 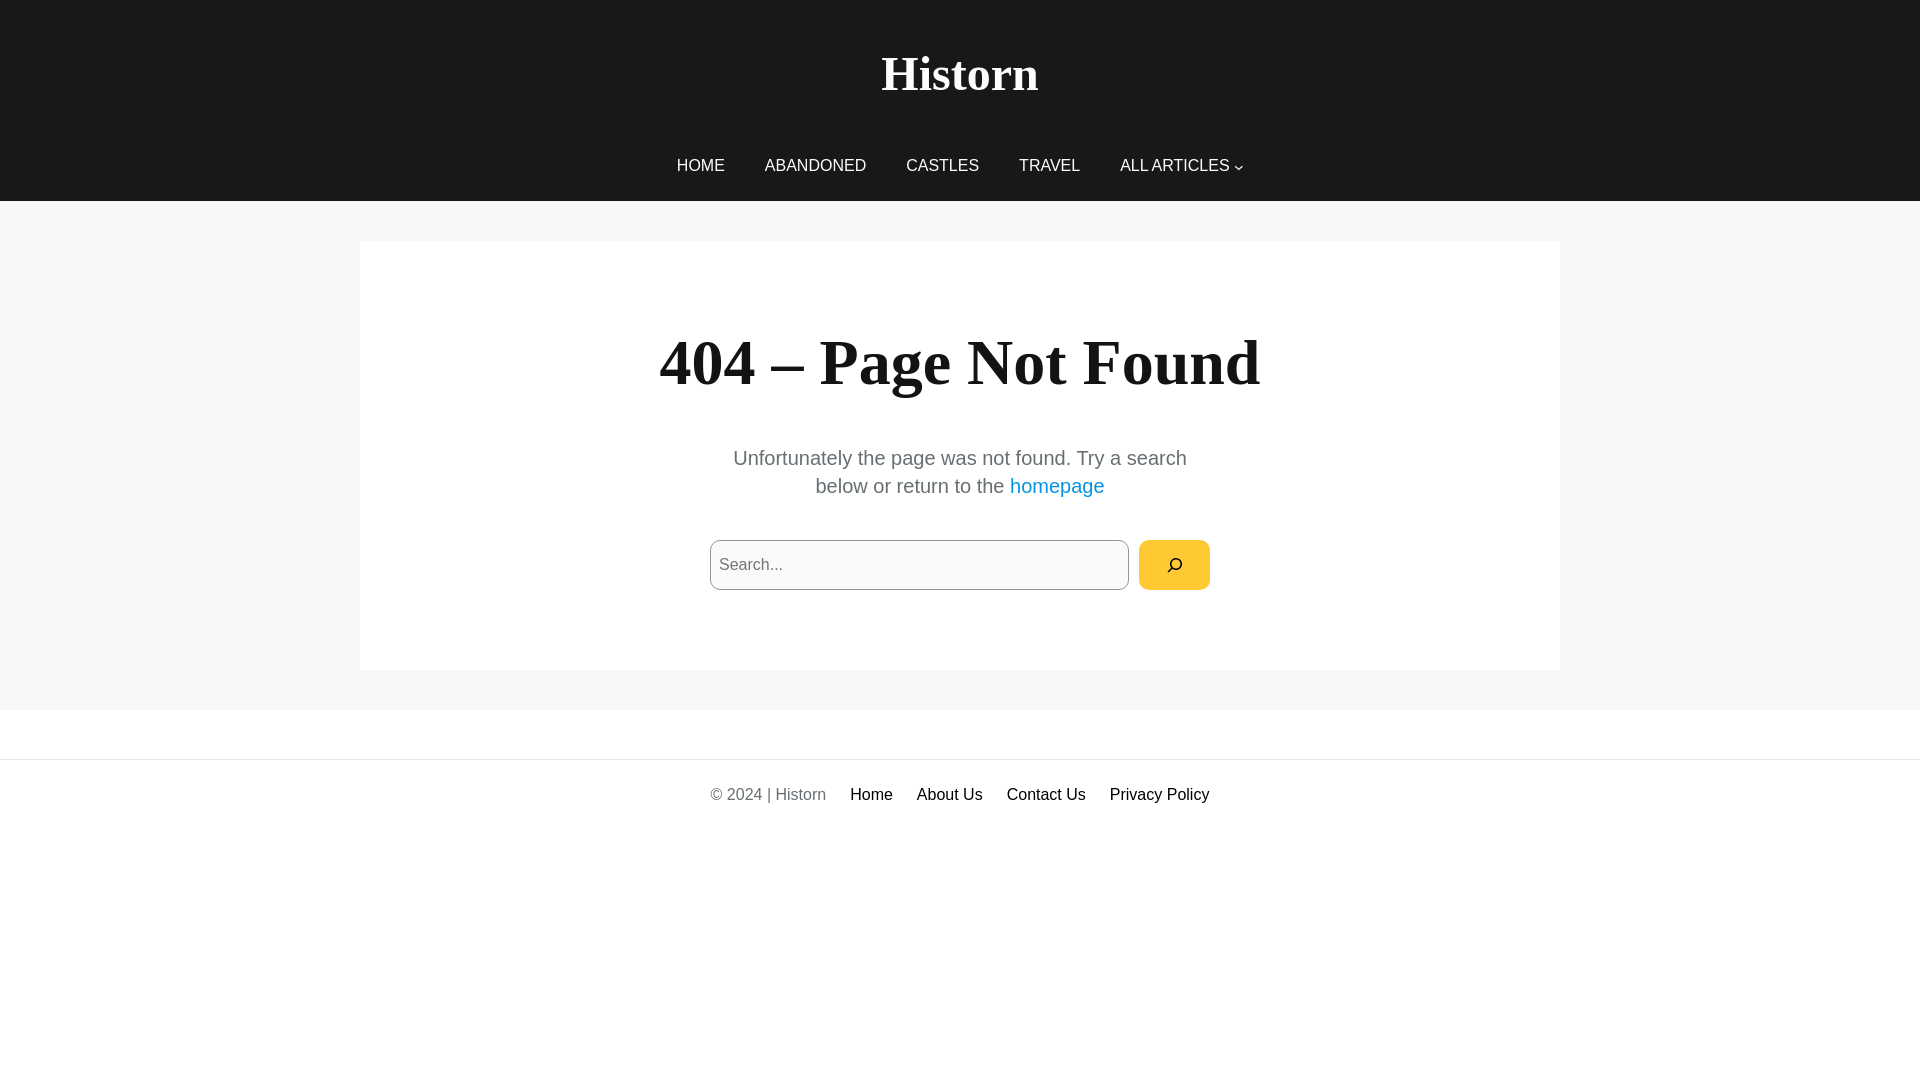 What do you see at coordinates (1174, 166) in the screenshot?
I see `ALL ARTICLES` at bounding box center [1174, 166].